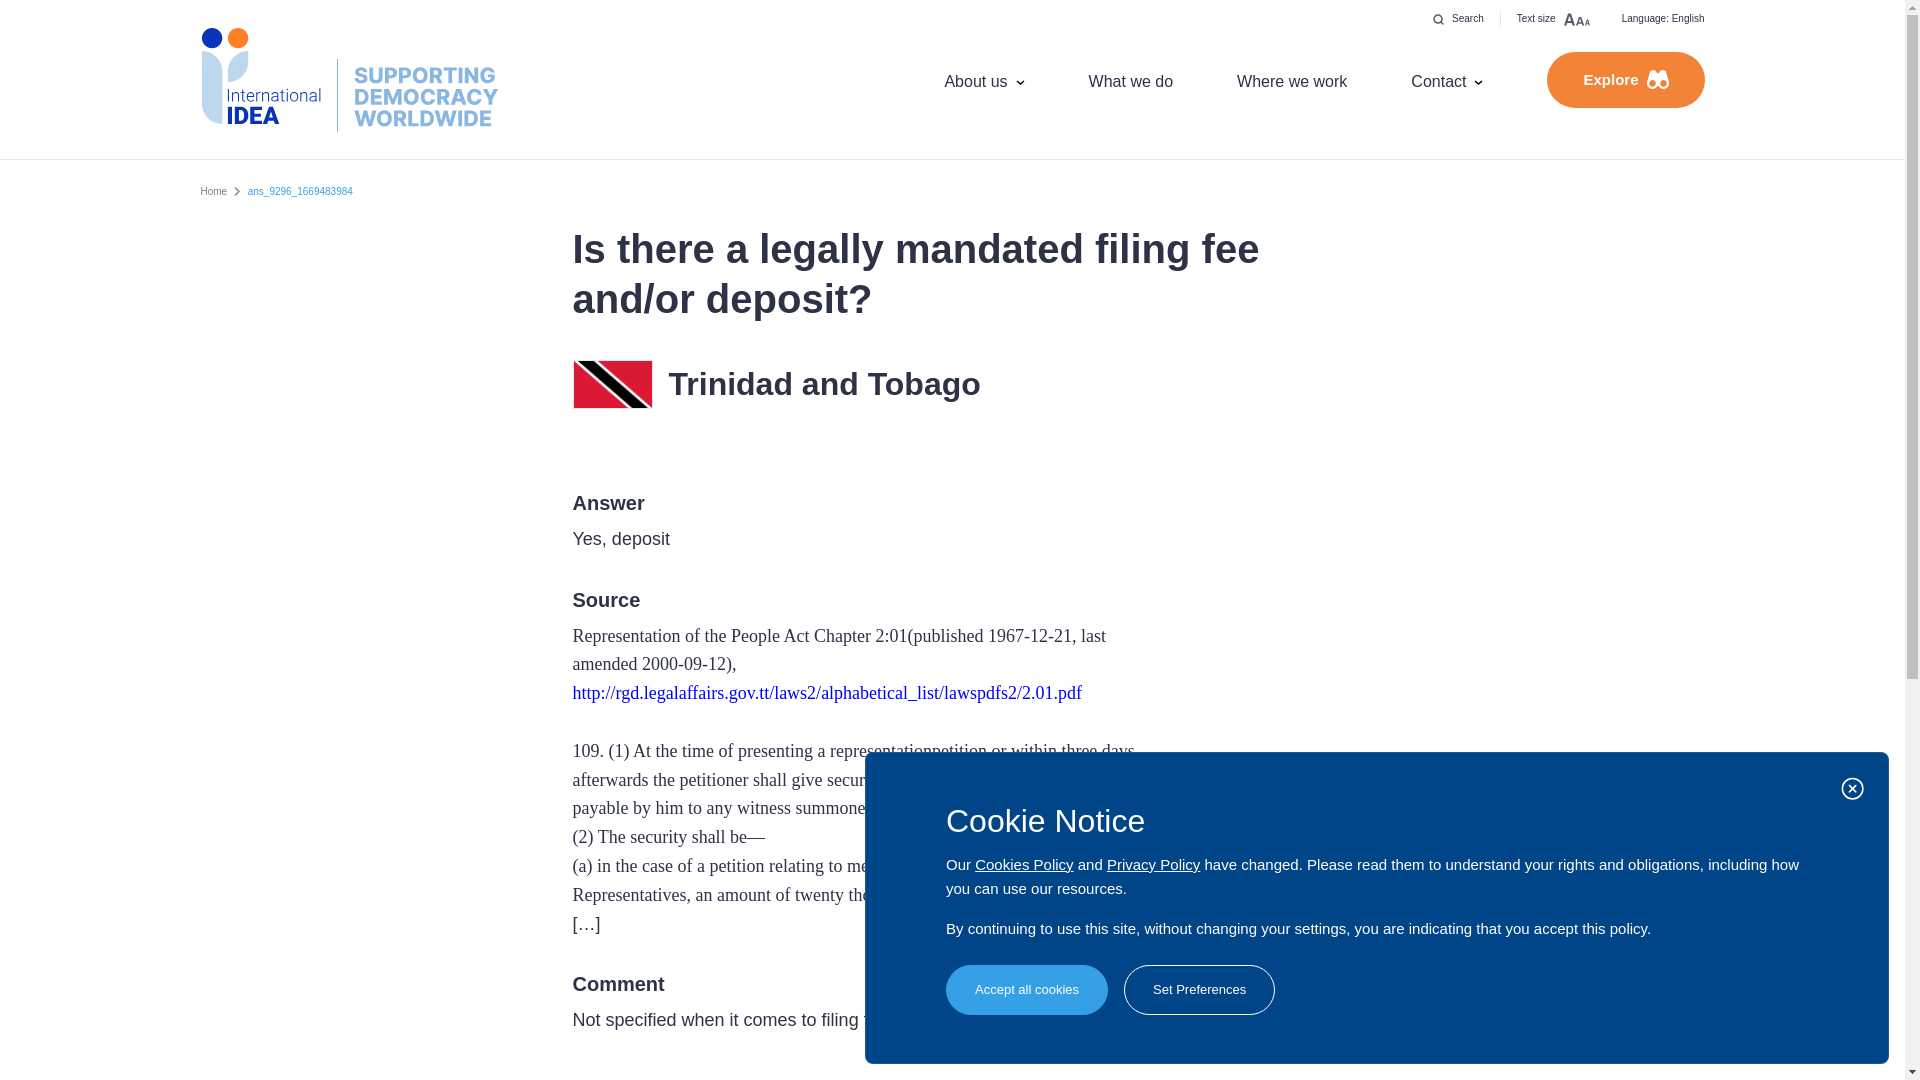  What do you see at coordinates (1553, 18) in the screenshot?
I see `Text size` at bounding box center [1553, 18].